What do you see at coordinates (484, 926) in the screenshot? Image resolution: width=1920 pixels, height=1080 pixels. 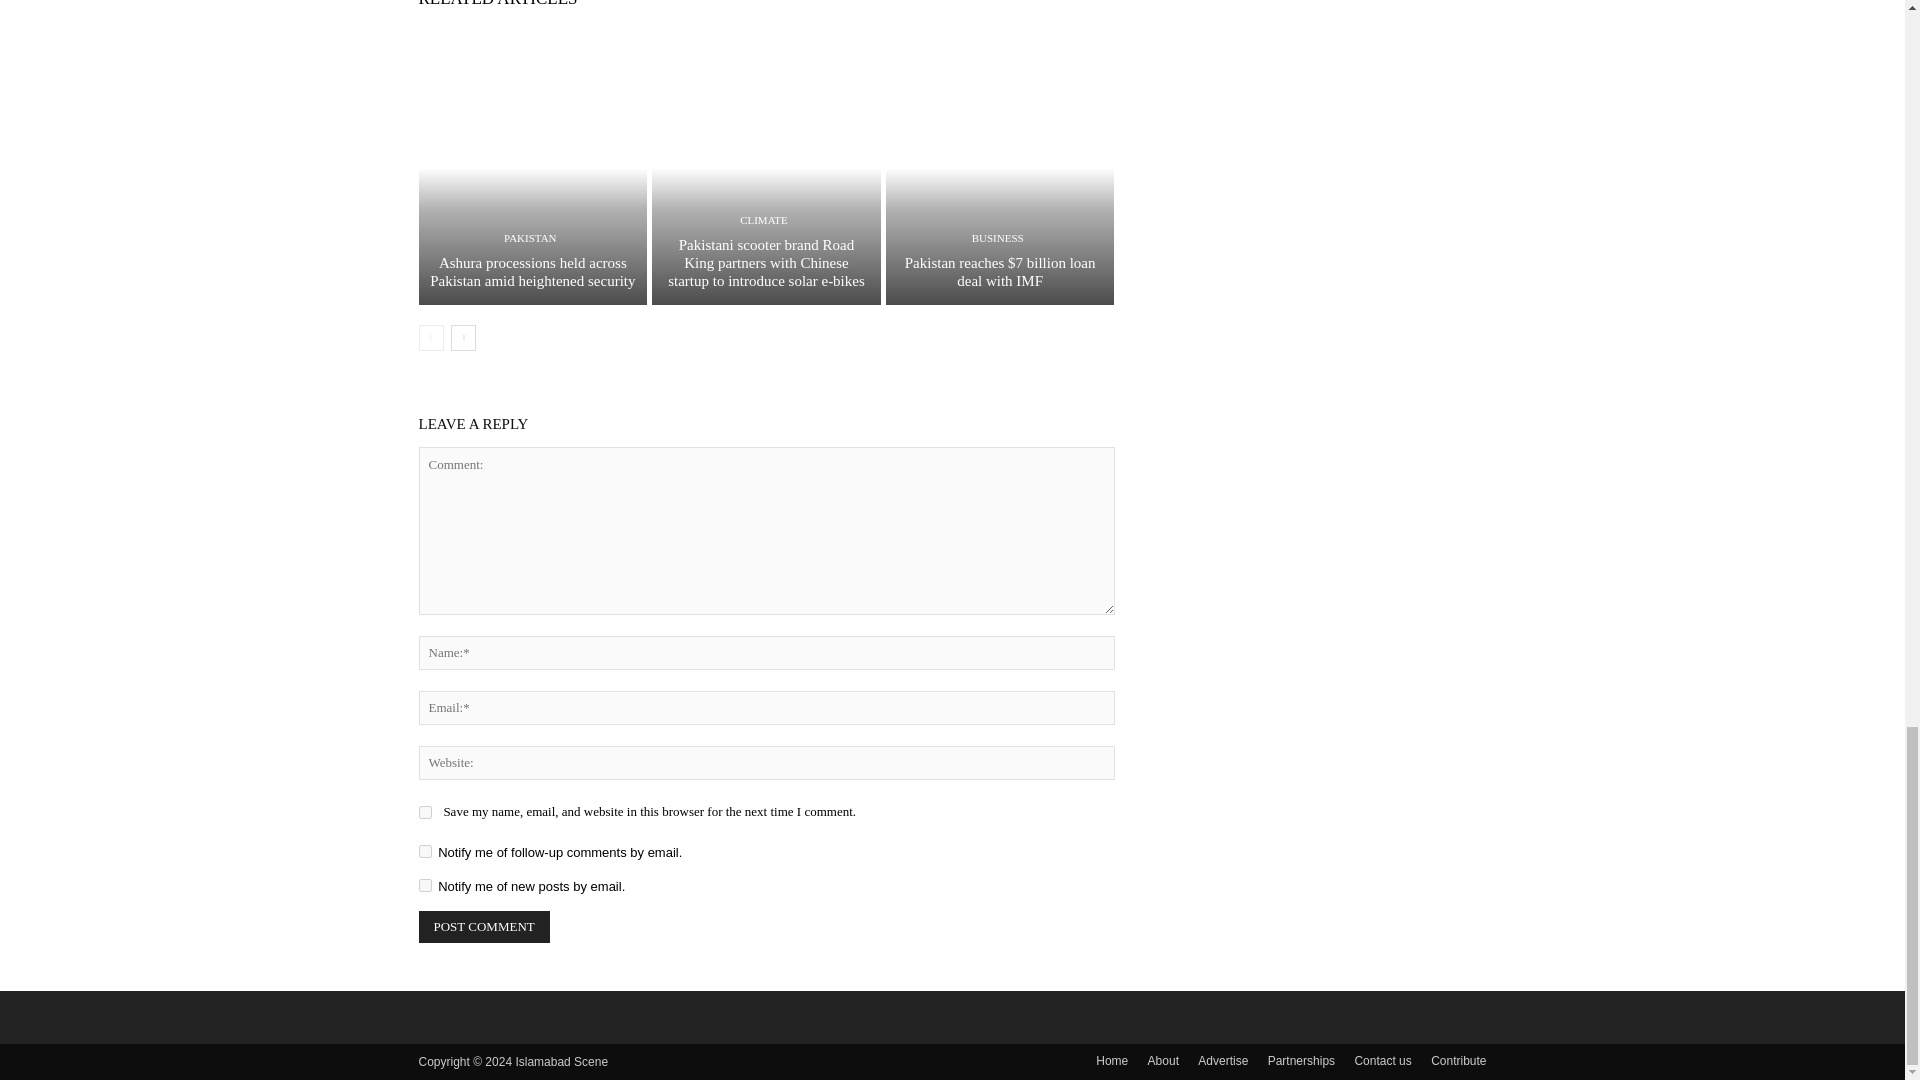 I see `Post Comment` at bounding box center [484, 926].